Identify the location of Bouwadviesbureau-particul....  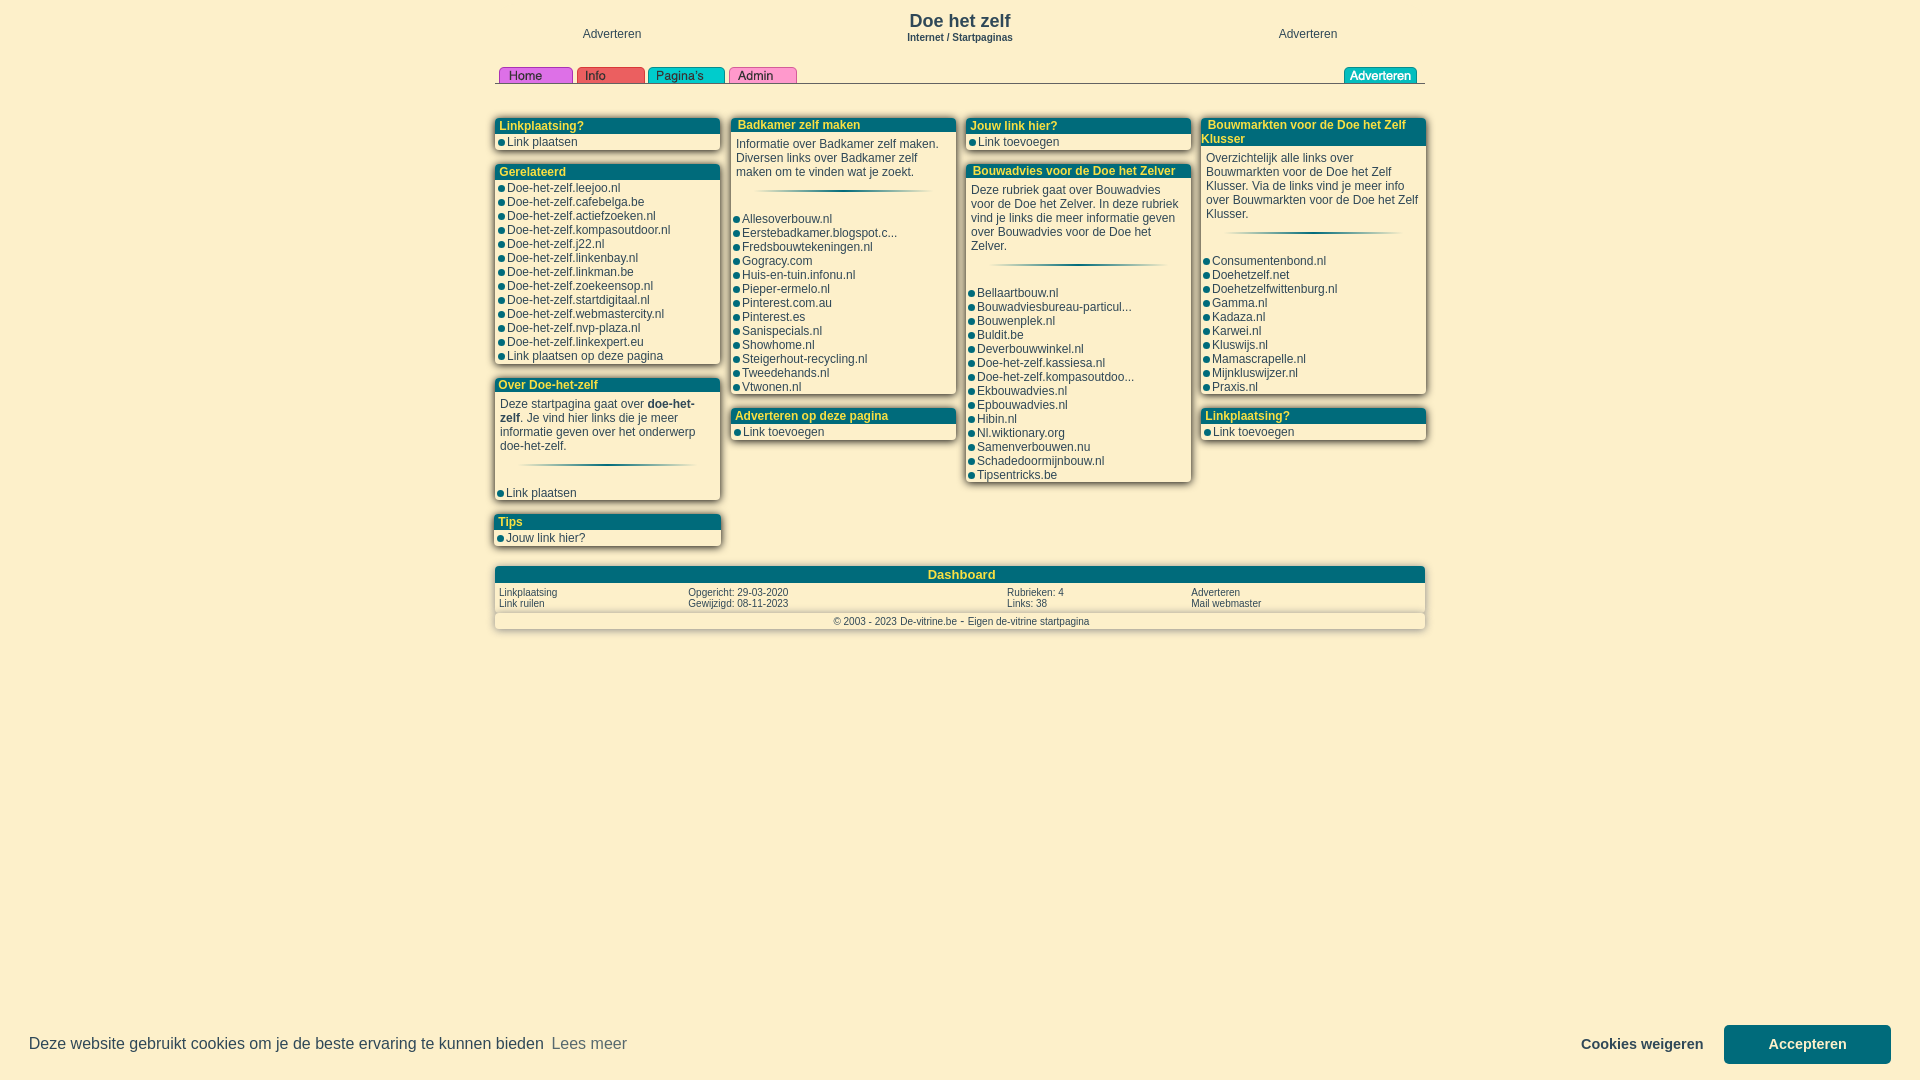
(1054, 307).